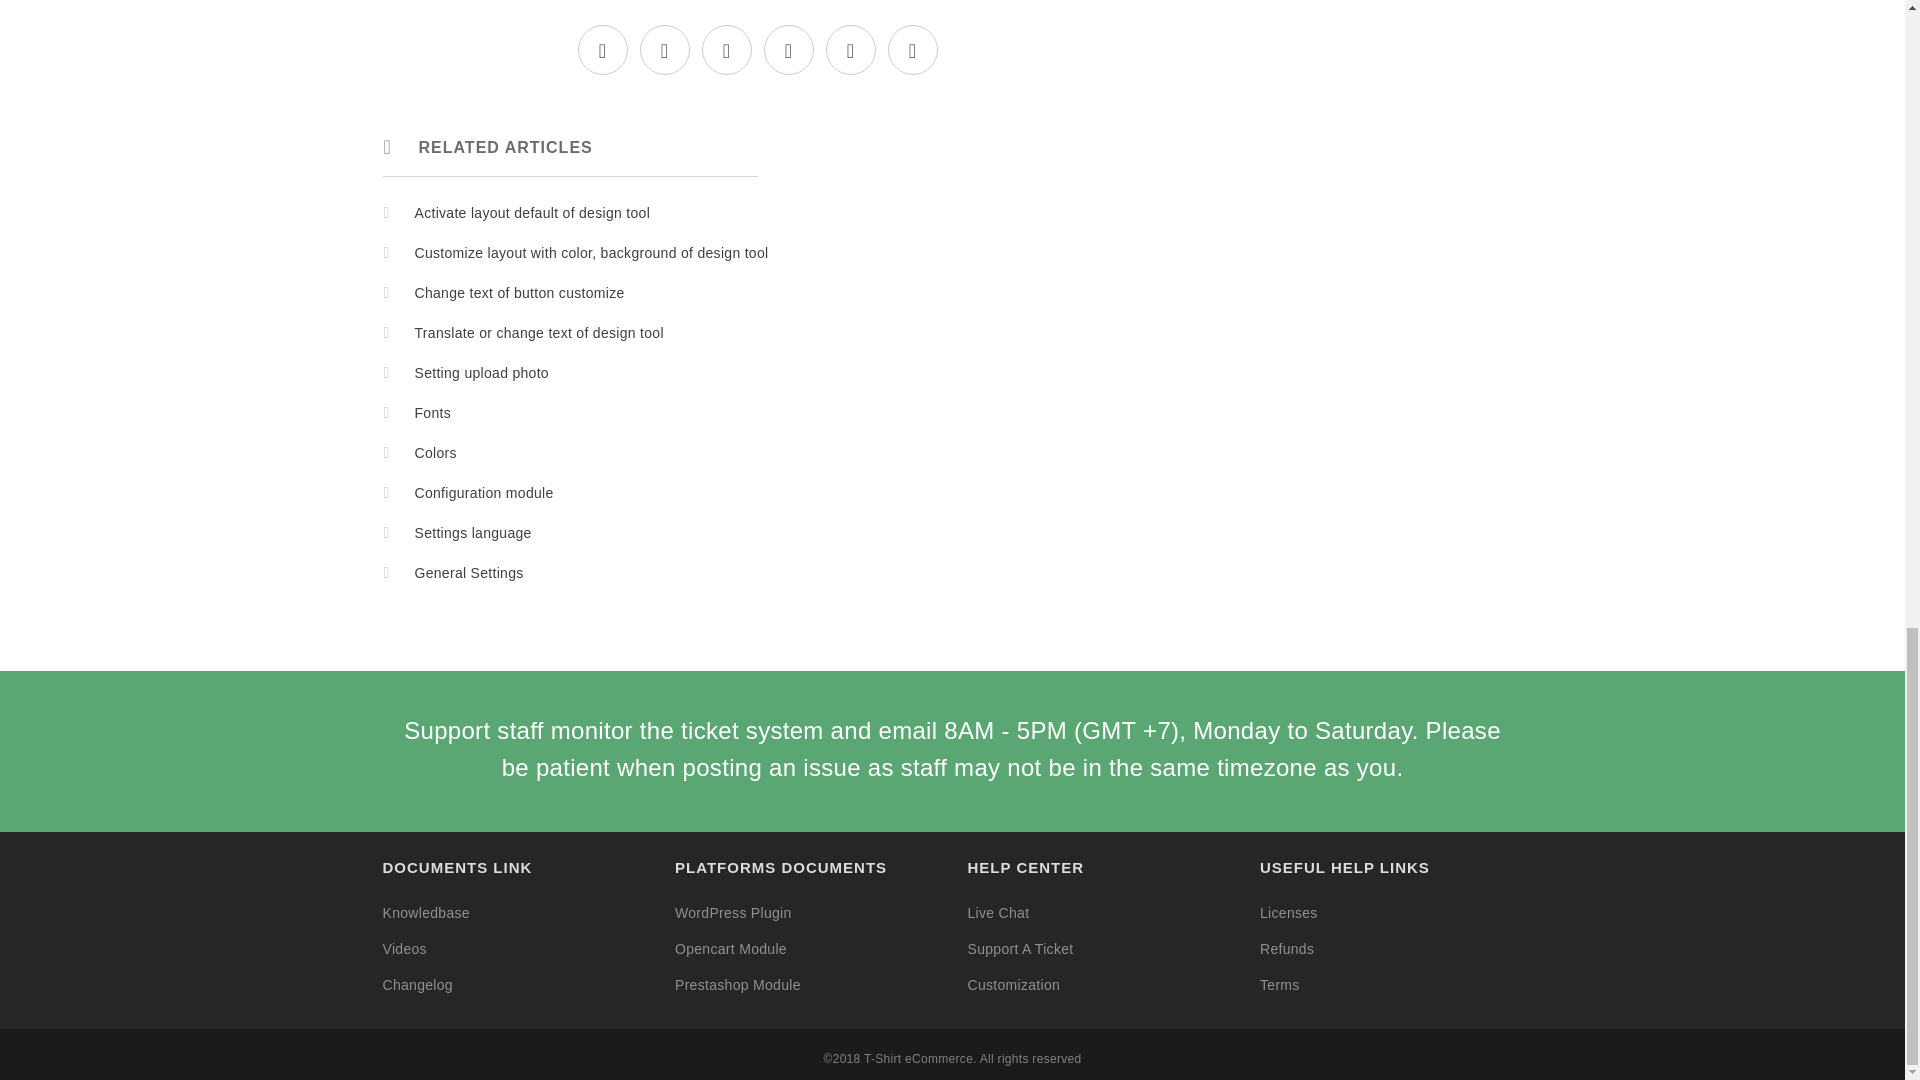  Describe the element at coordinates (538, 333) in the screenshot. I see `Translate or change text of design tool` at that location.